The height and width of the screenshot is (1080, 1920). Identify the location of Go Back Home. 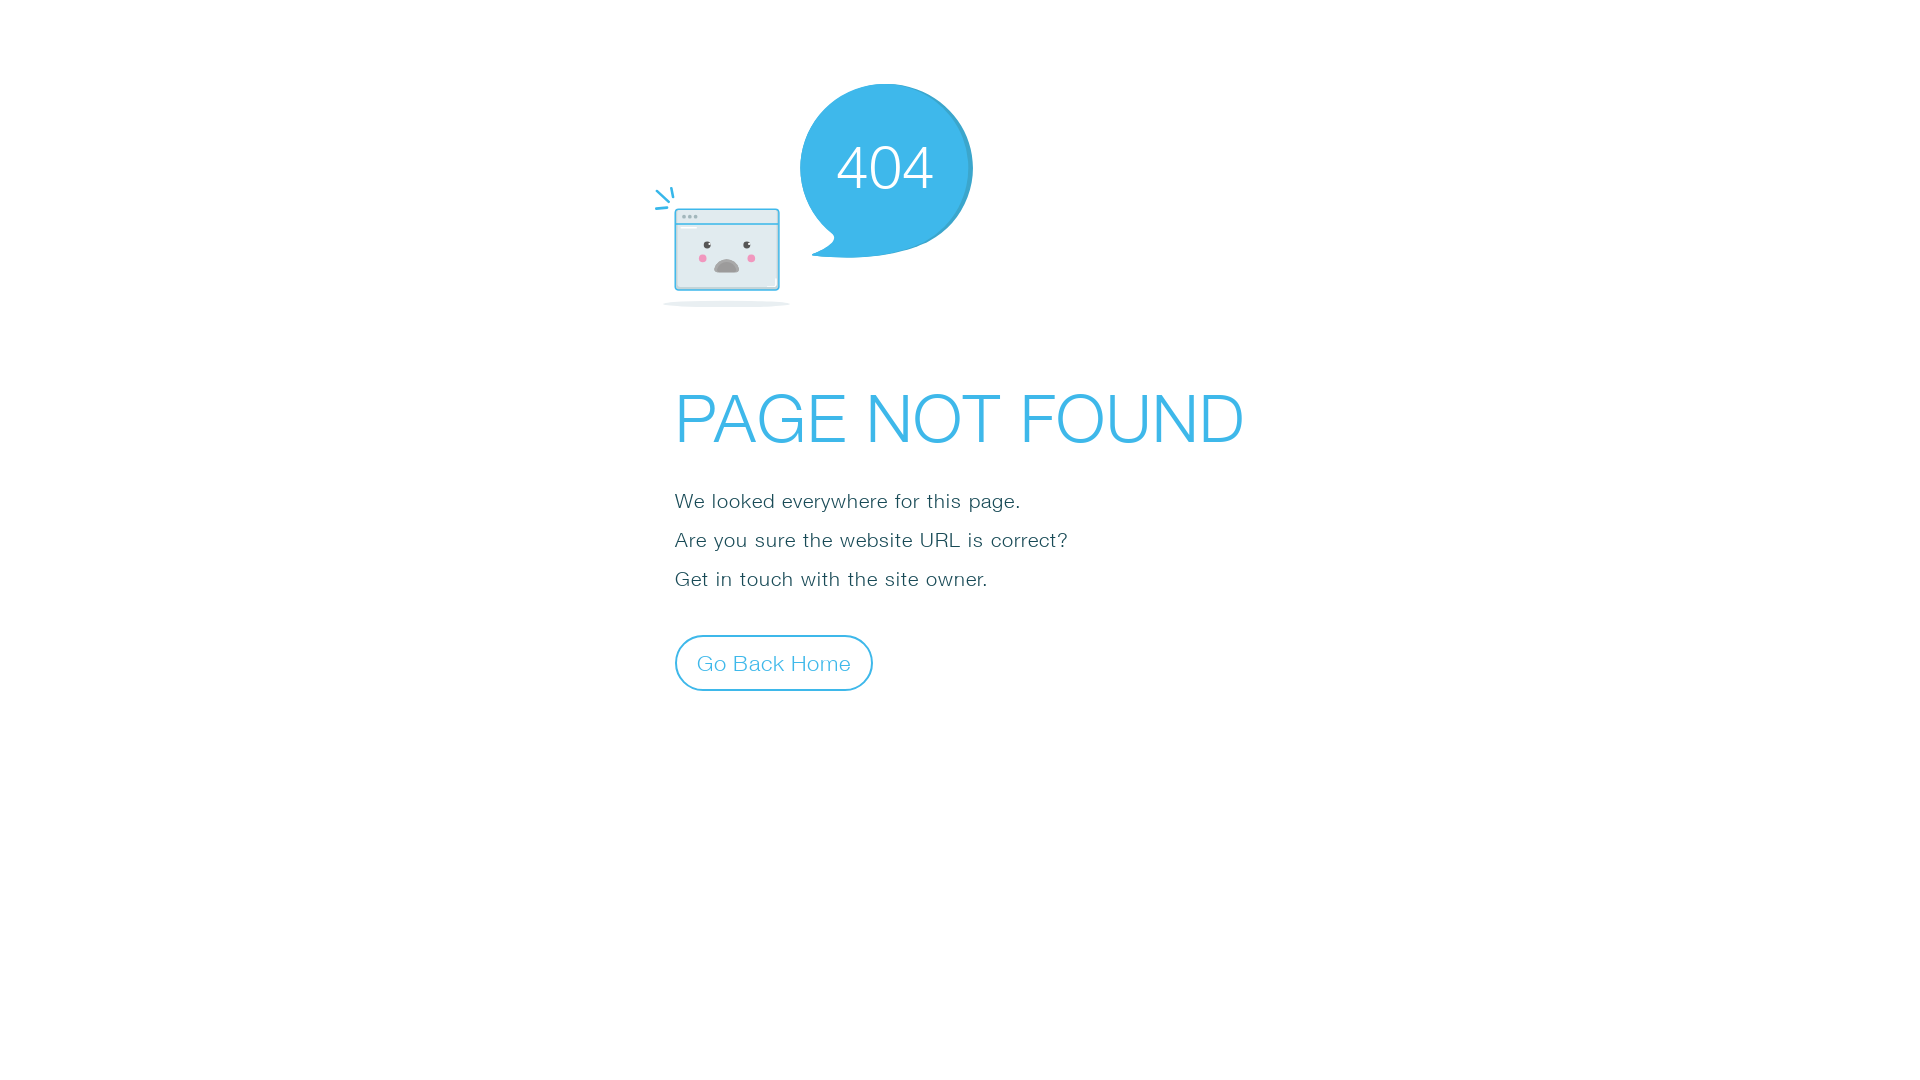
(774, 662).